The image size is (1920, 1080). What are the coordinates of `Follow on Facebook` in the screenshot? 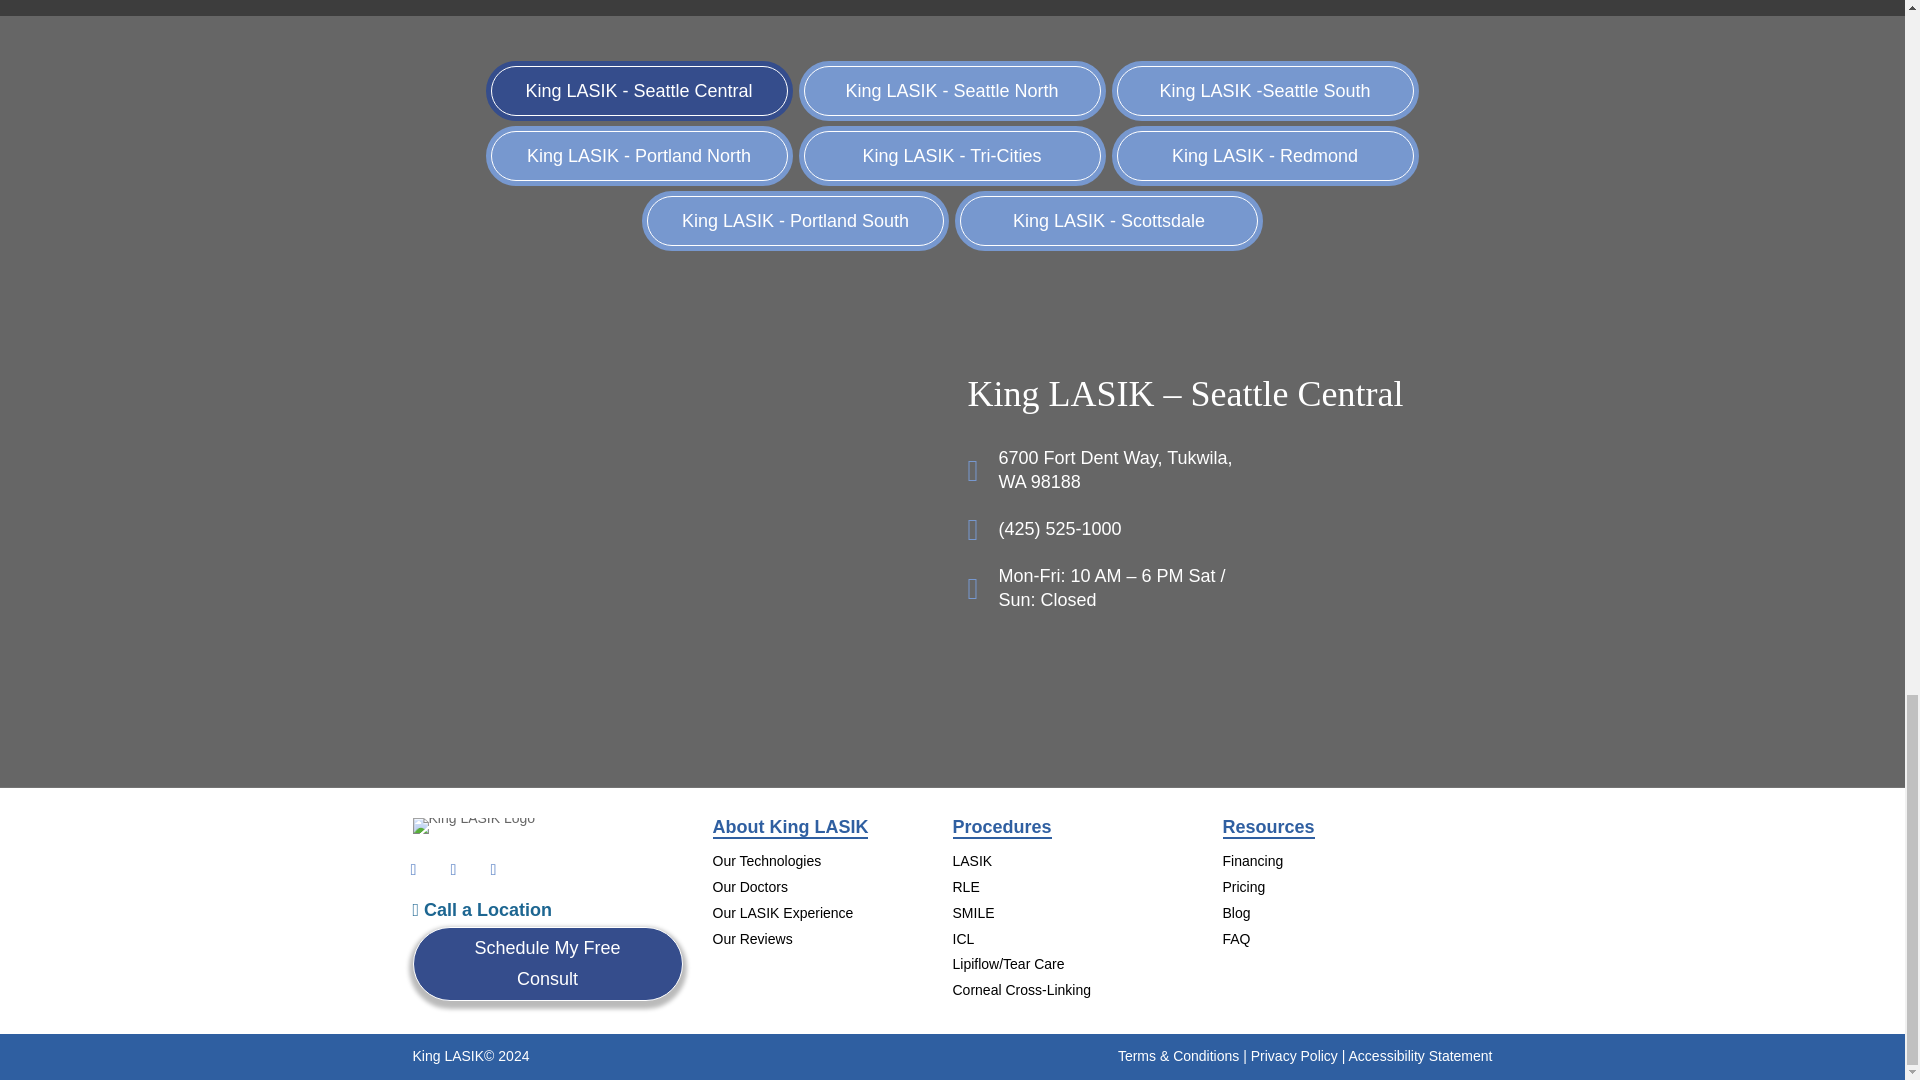 It's located at (414, 870).